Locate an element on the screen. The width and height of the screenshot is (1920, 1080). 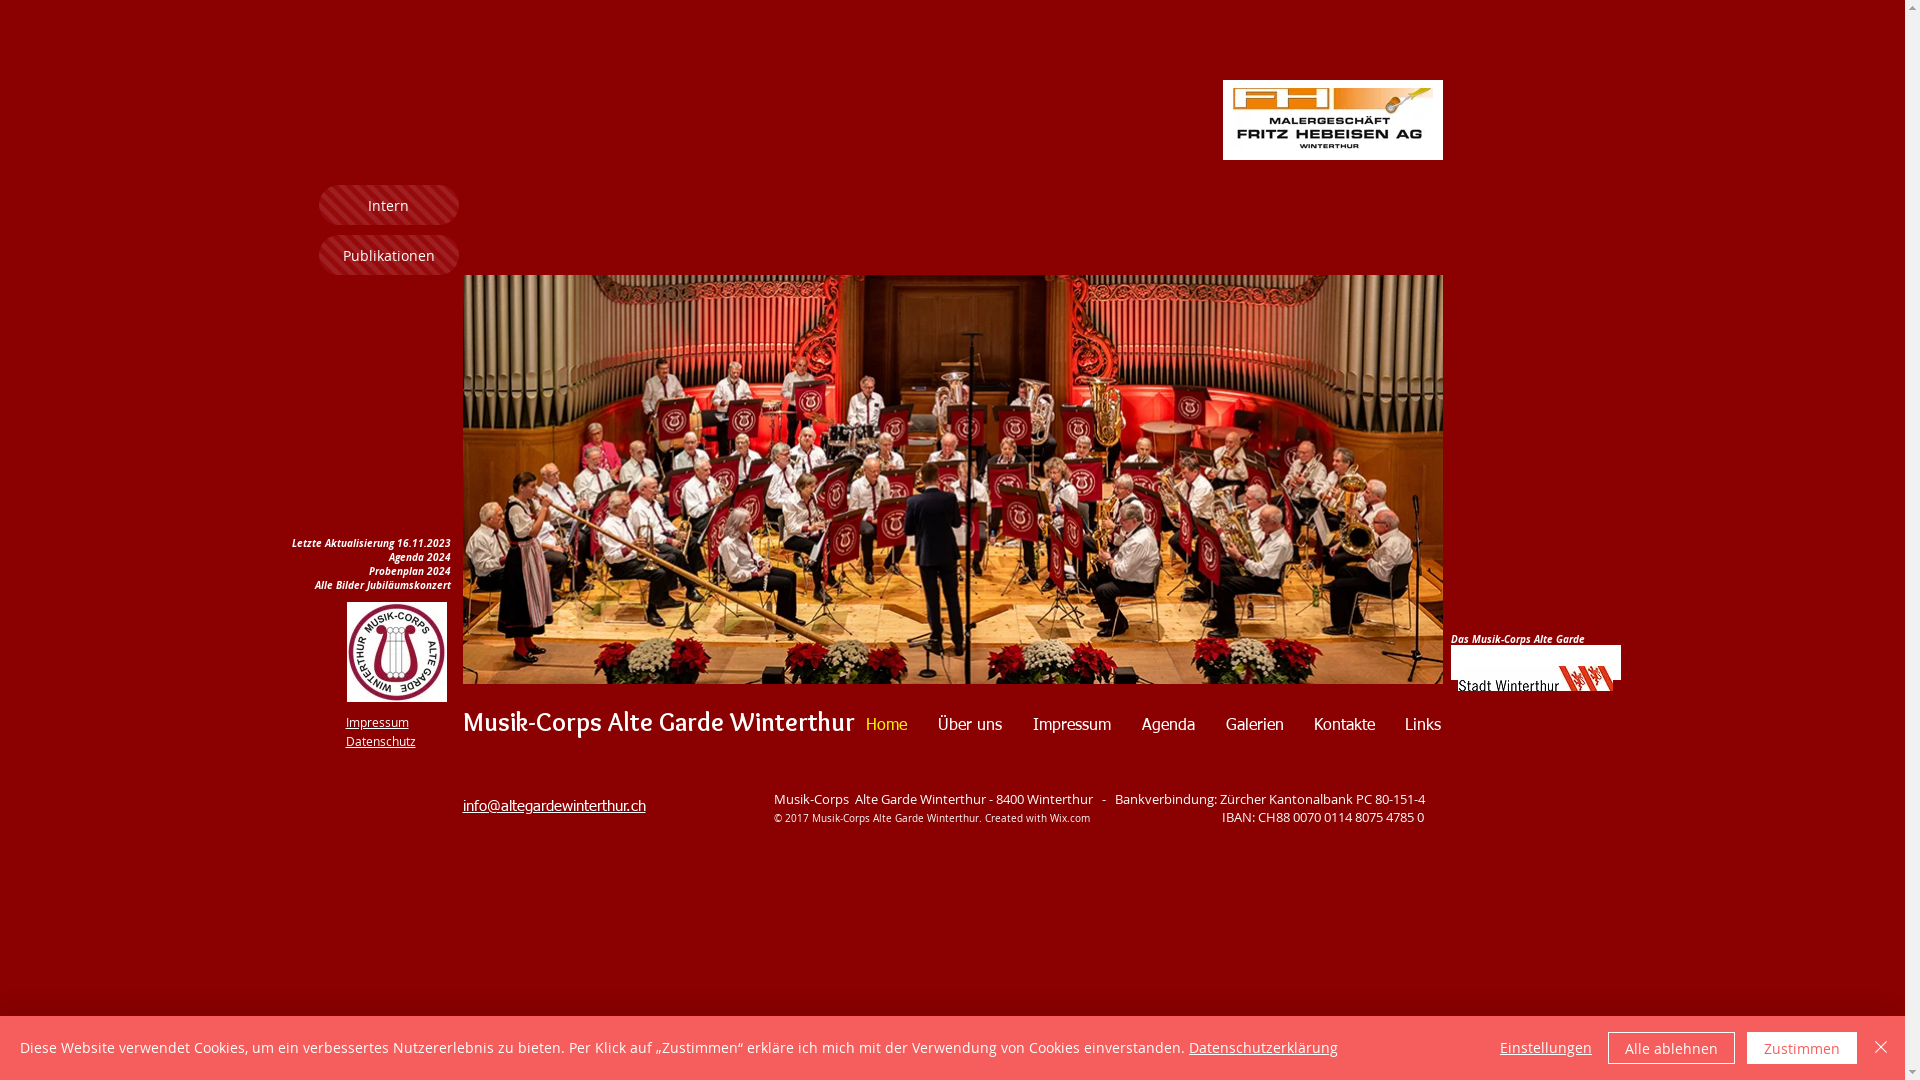
Impressum is located at coordinates (1072, 726).